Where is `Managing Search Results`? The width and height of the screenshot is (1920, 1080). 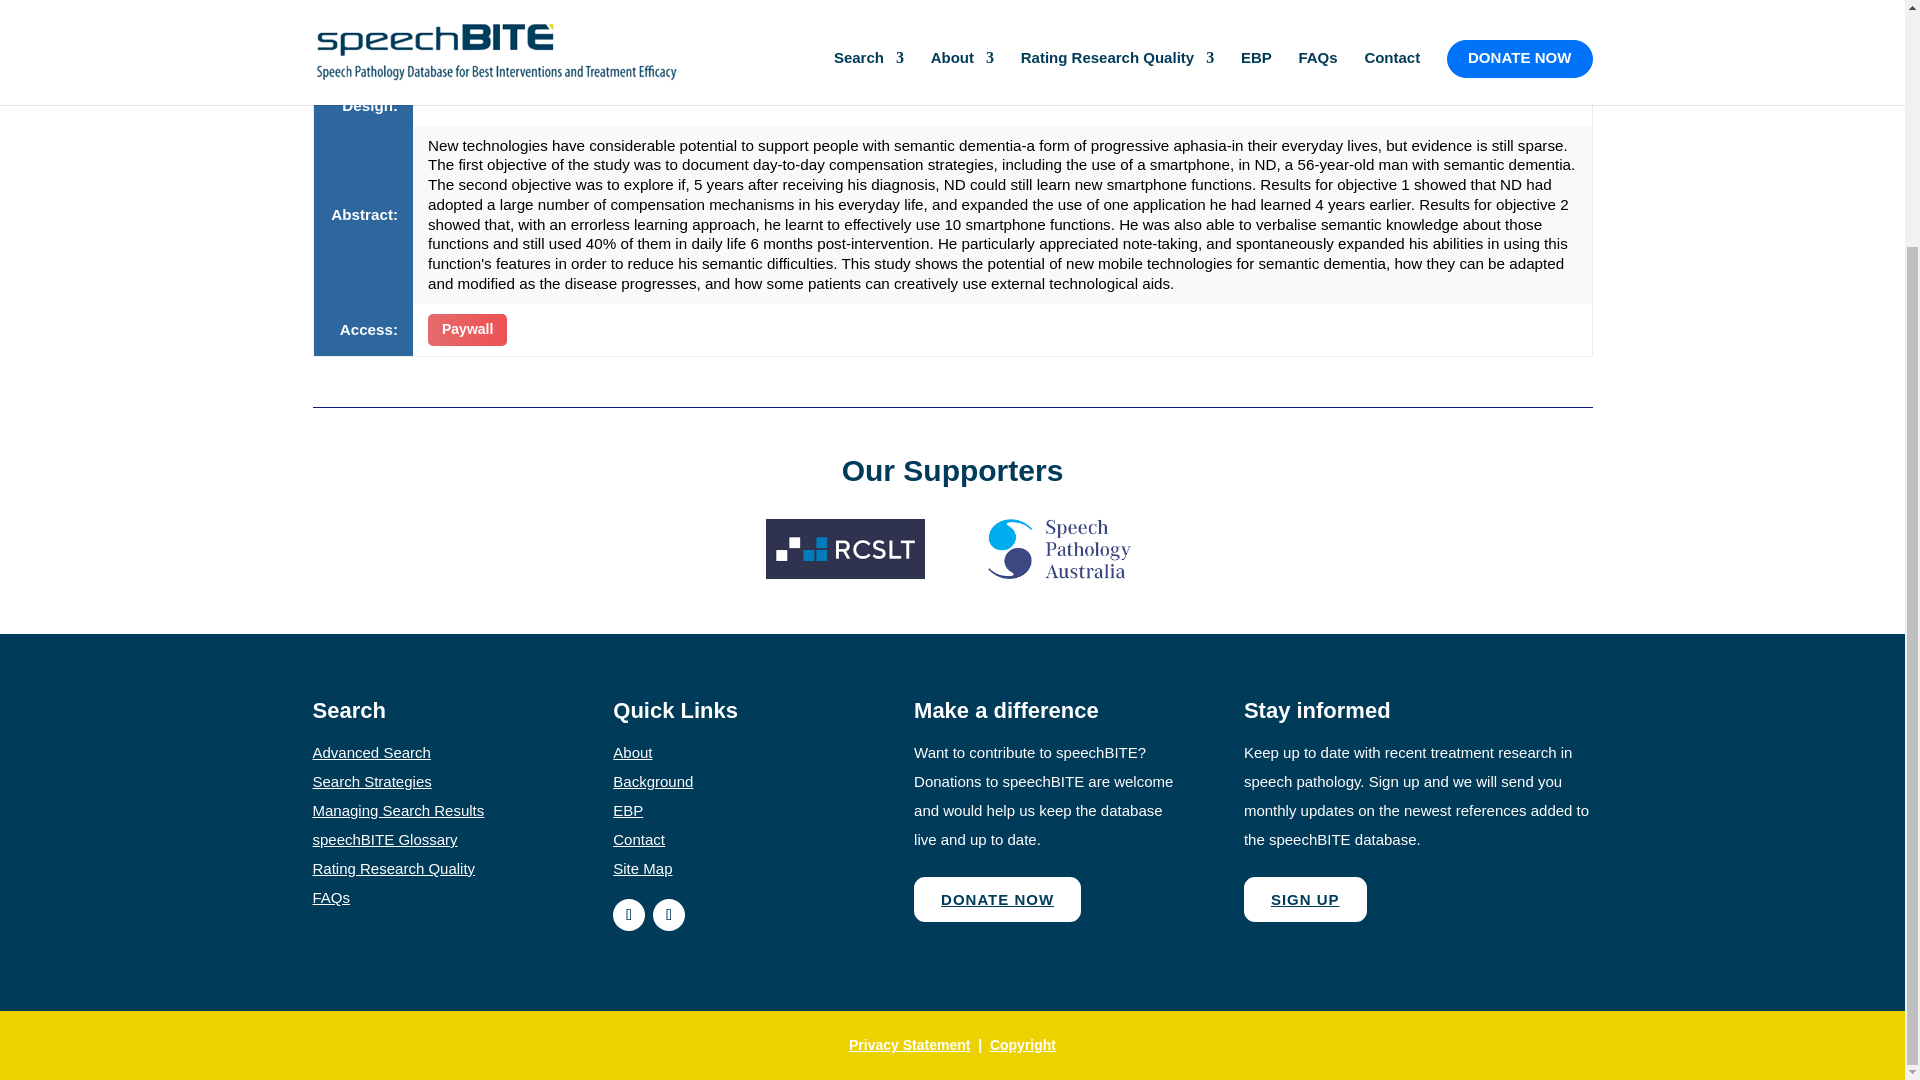
Managing Search Results is located at coordinates (397, 810).